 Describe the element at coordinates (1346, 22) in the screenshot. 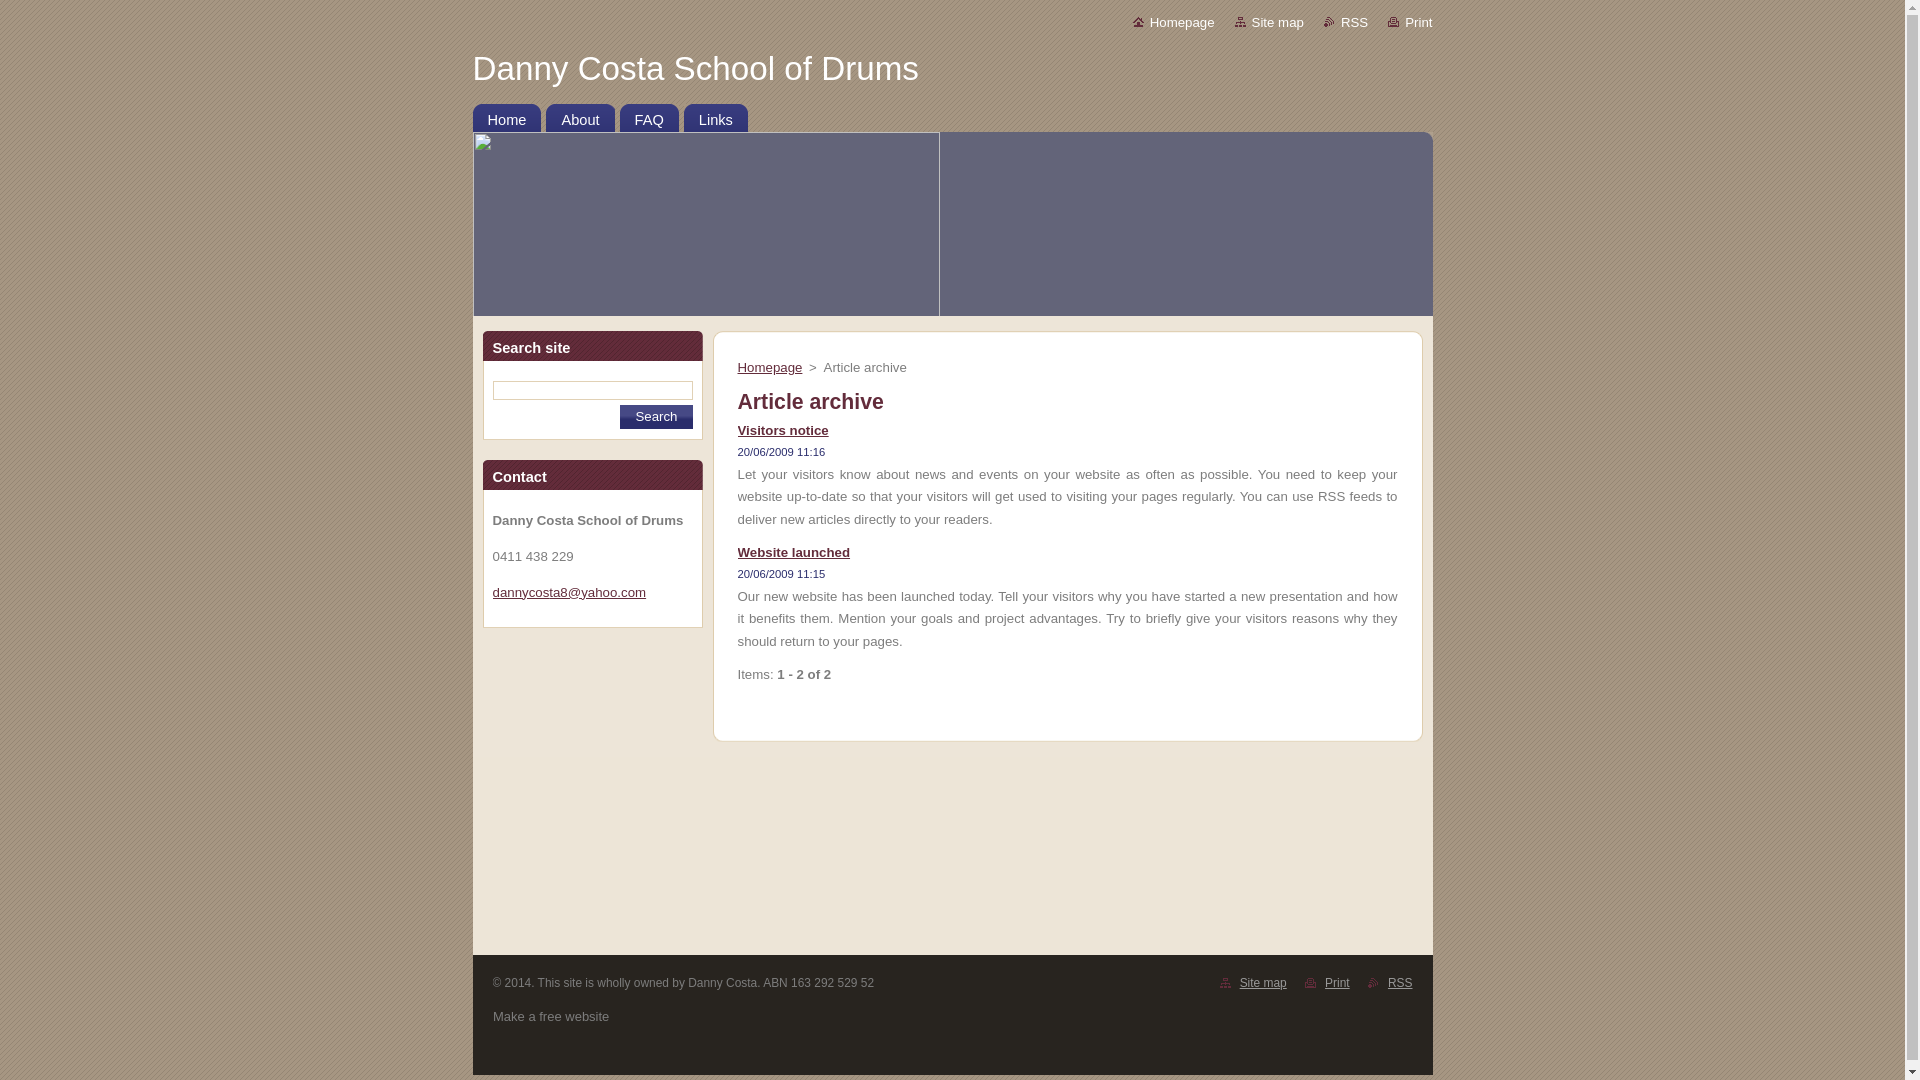

I see `RSS` at that location.